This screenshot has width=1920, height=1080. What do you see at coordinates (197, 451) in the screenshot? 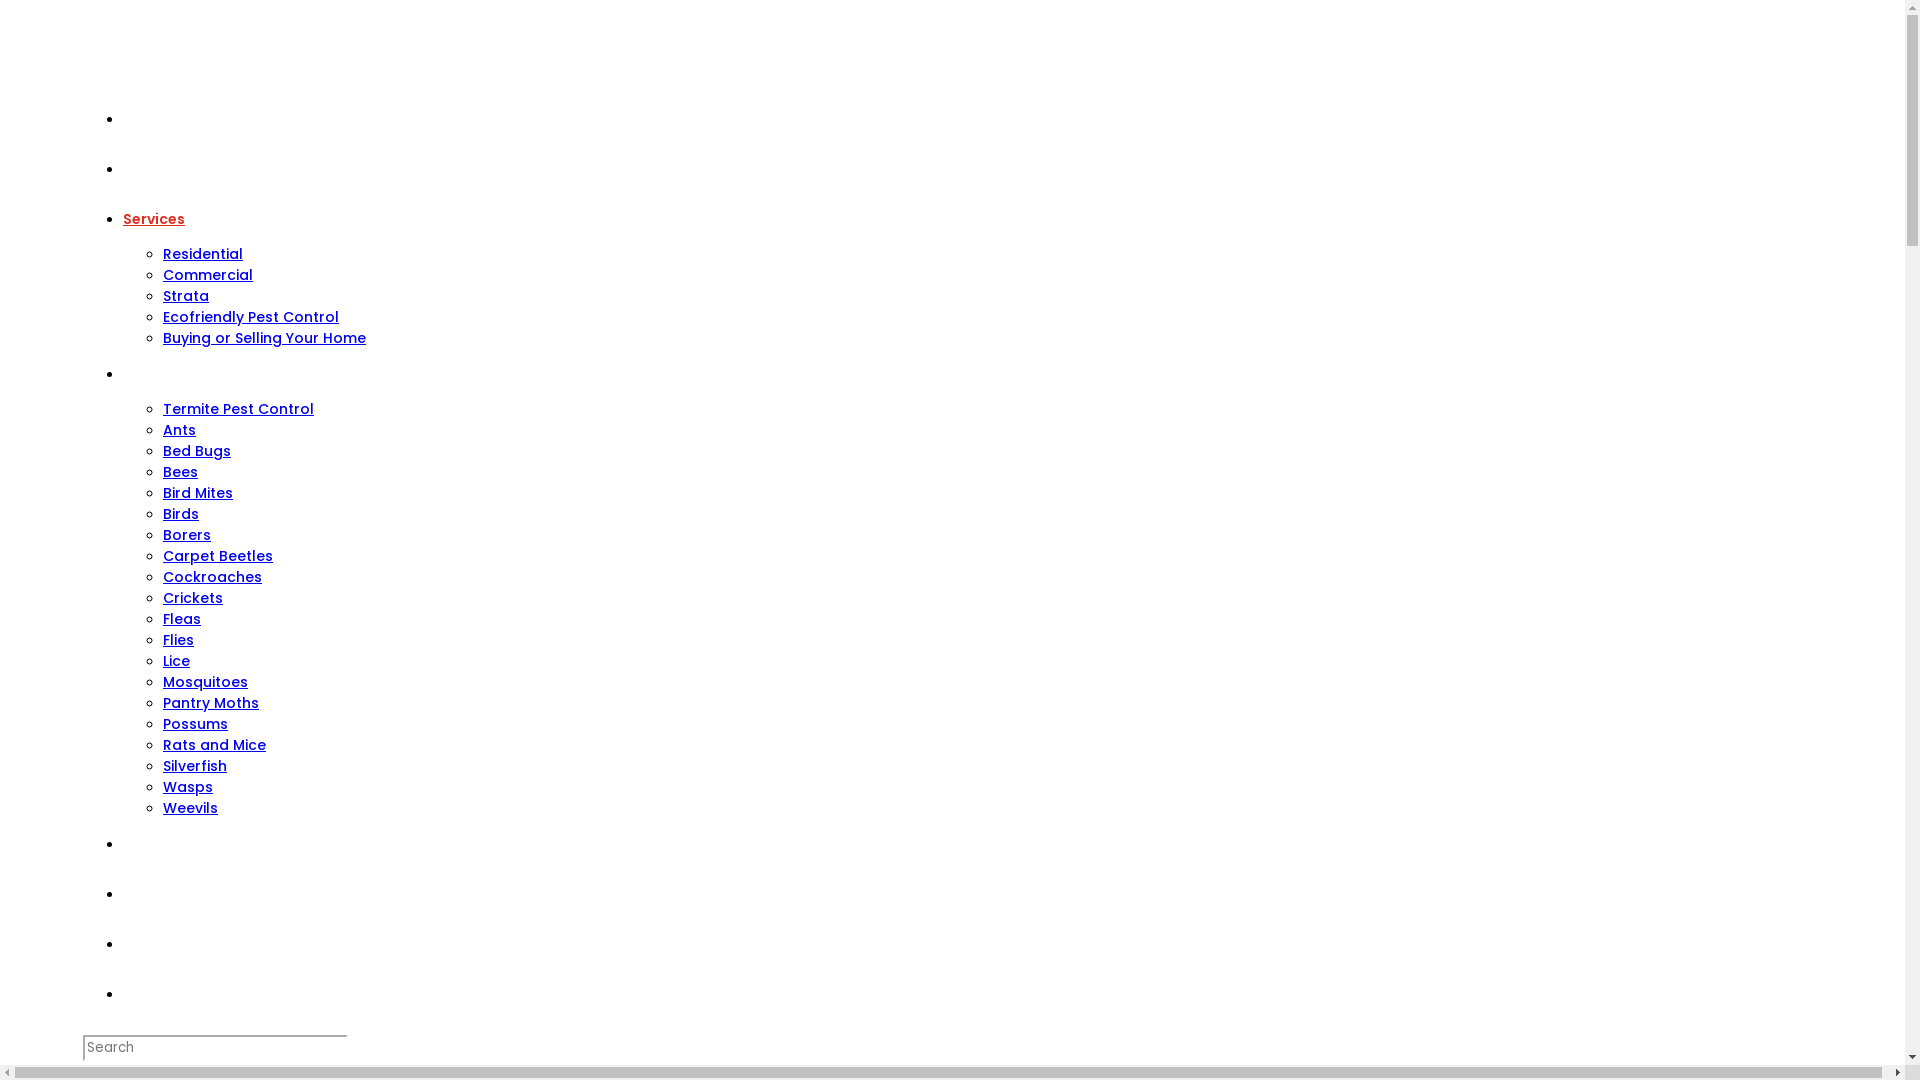
I see `Bed Bugs` at bounding box center [197, 451].